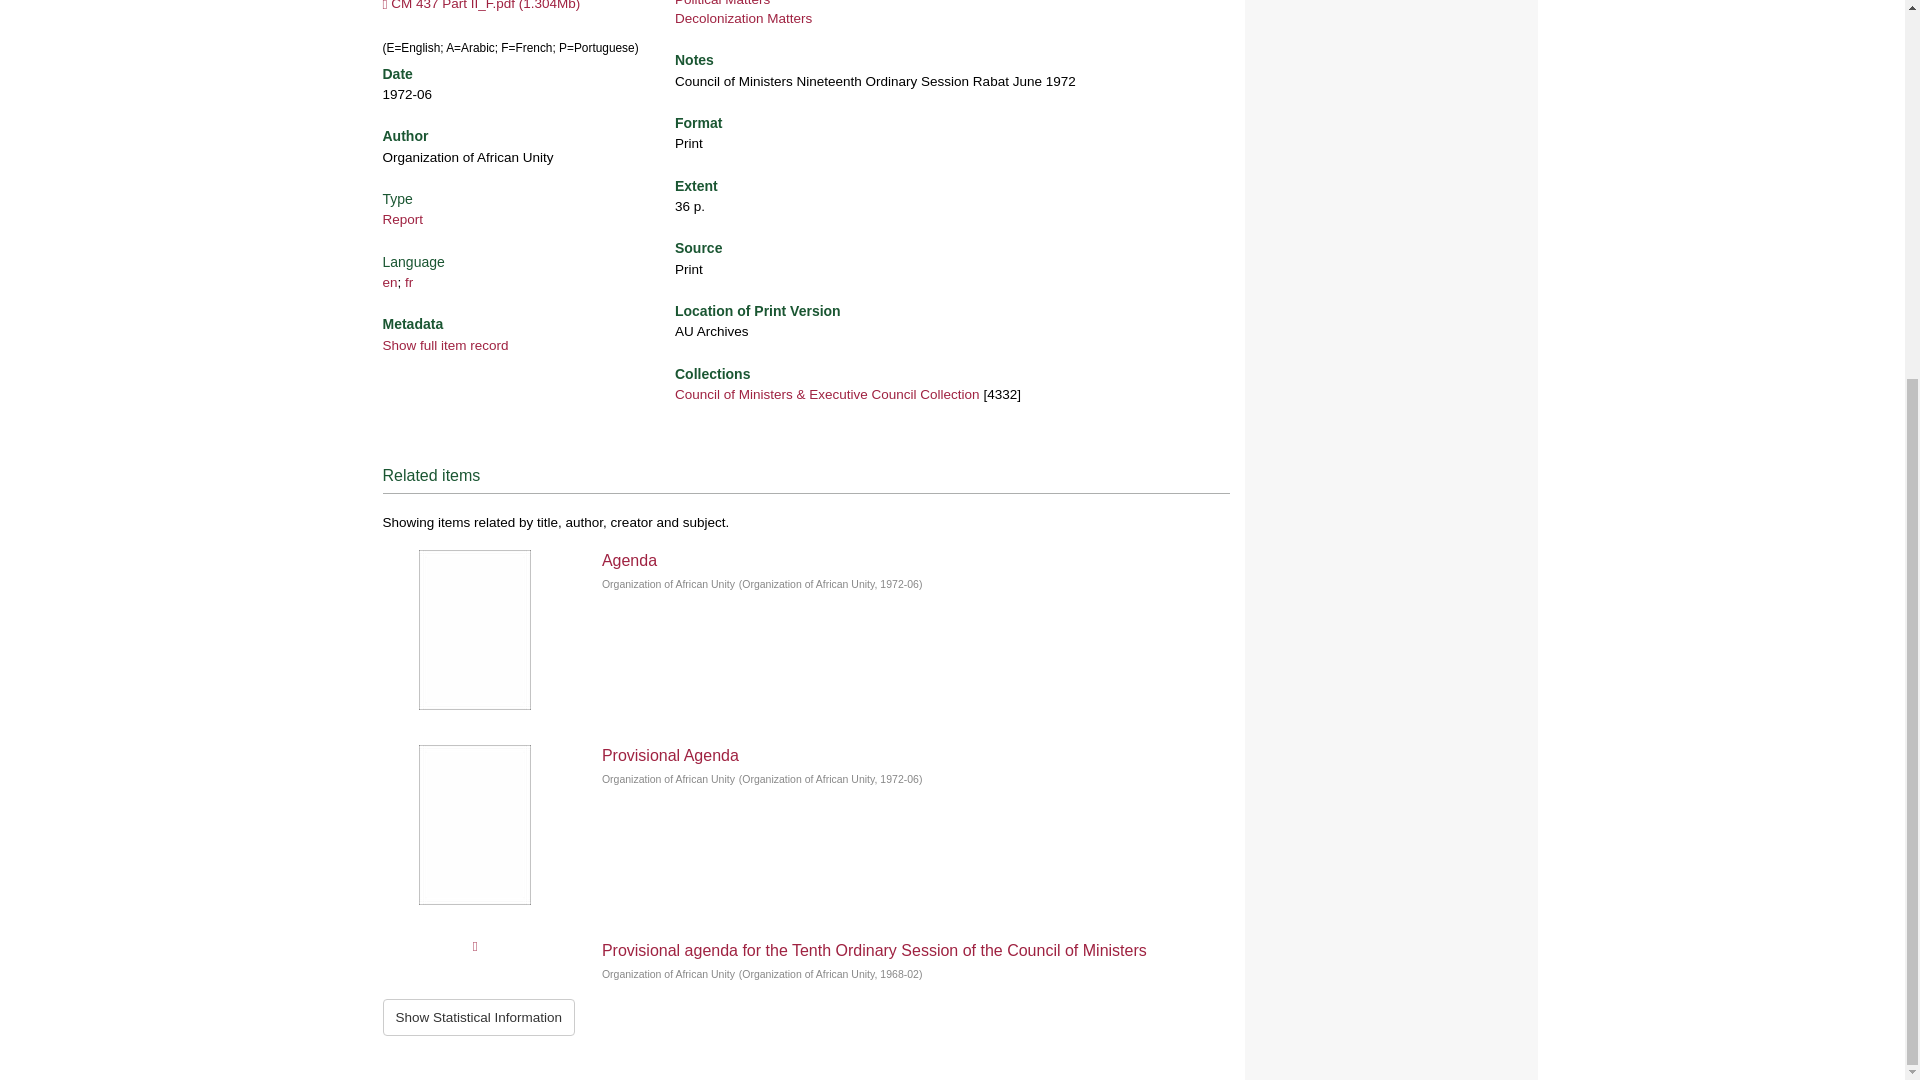 The height and width of the screenshot is (1080, 1920). What do you see at coordinates (390, 282) in the screenshot?
I see `en` at bounding box center [390, 282].